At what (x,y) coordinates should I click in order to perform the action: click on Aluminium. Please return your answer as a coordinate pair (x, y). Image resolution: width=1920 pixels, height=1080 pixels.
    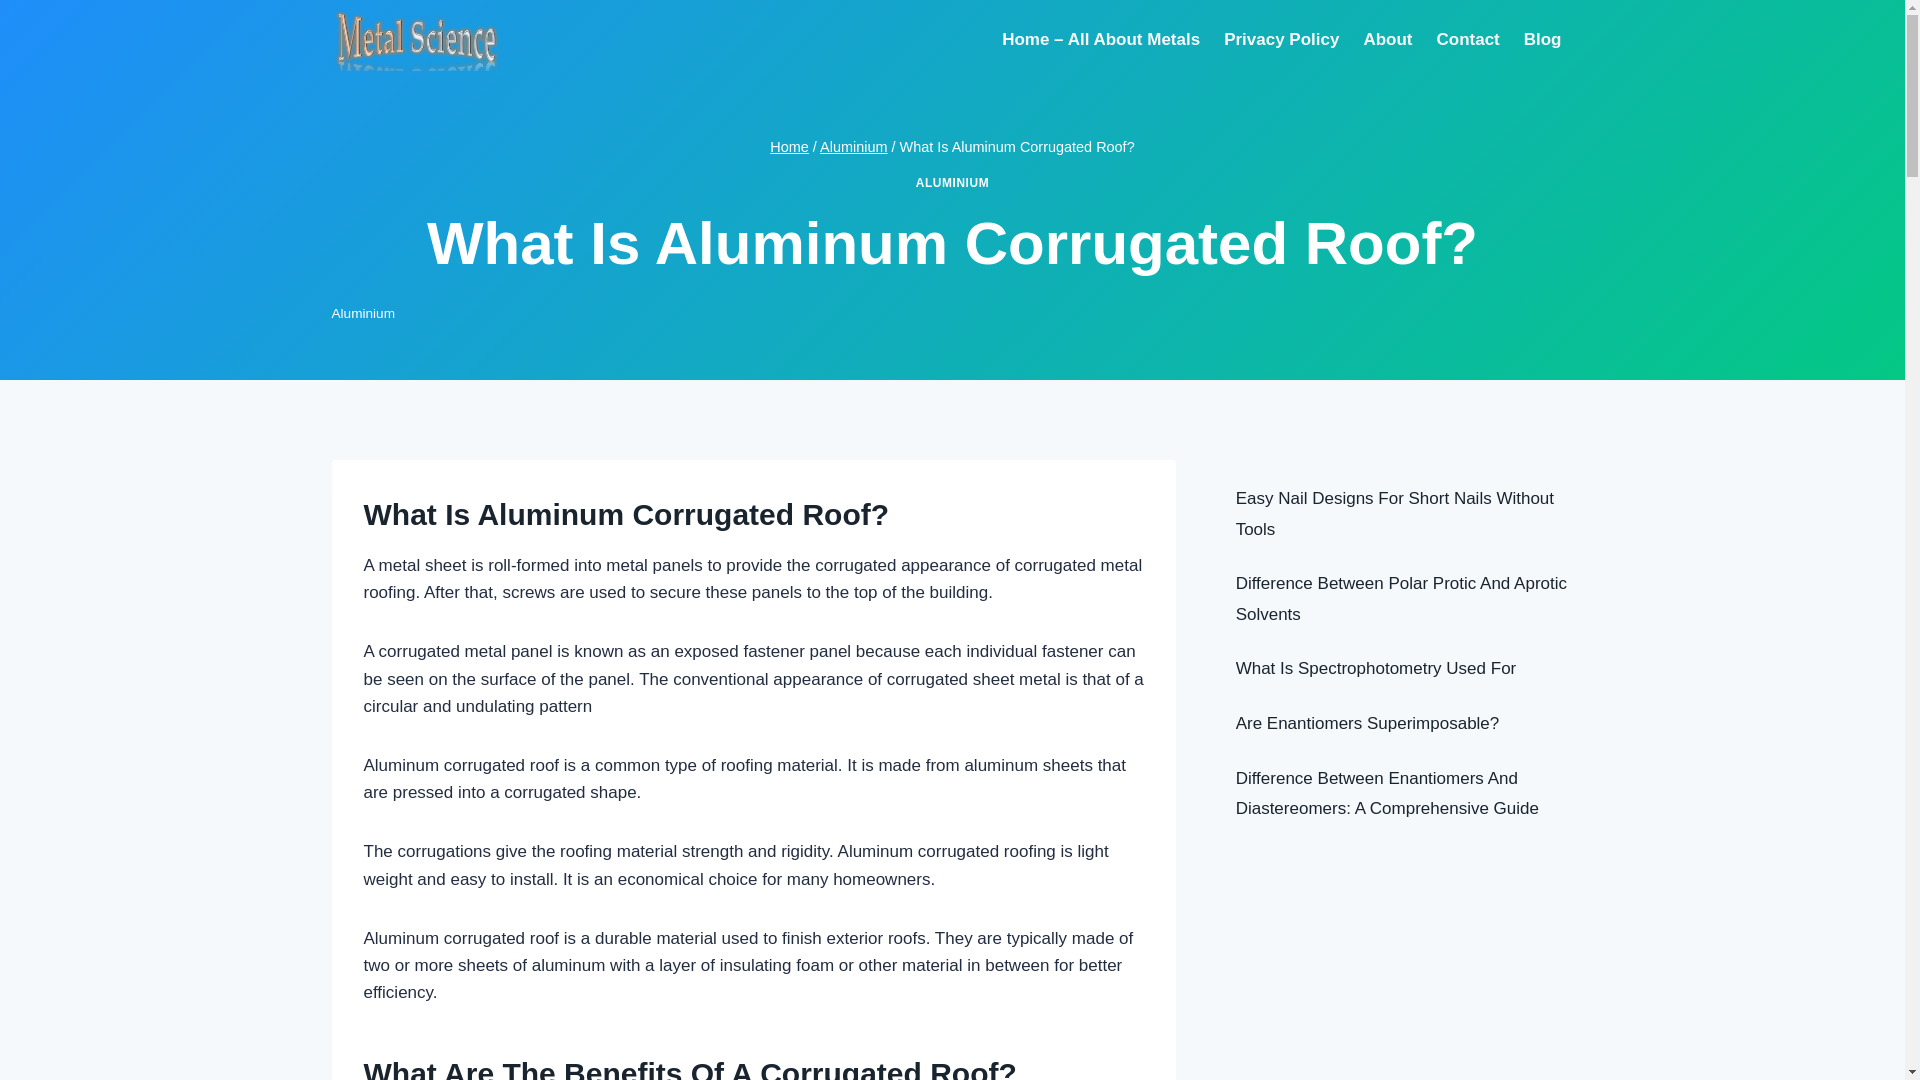
    Looking at the image, I should click on (364, 312).